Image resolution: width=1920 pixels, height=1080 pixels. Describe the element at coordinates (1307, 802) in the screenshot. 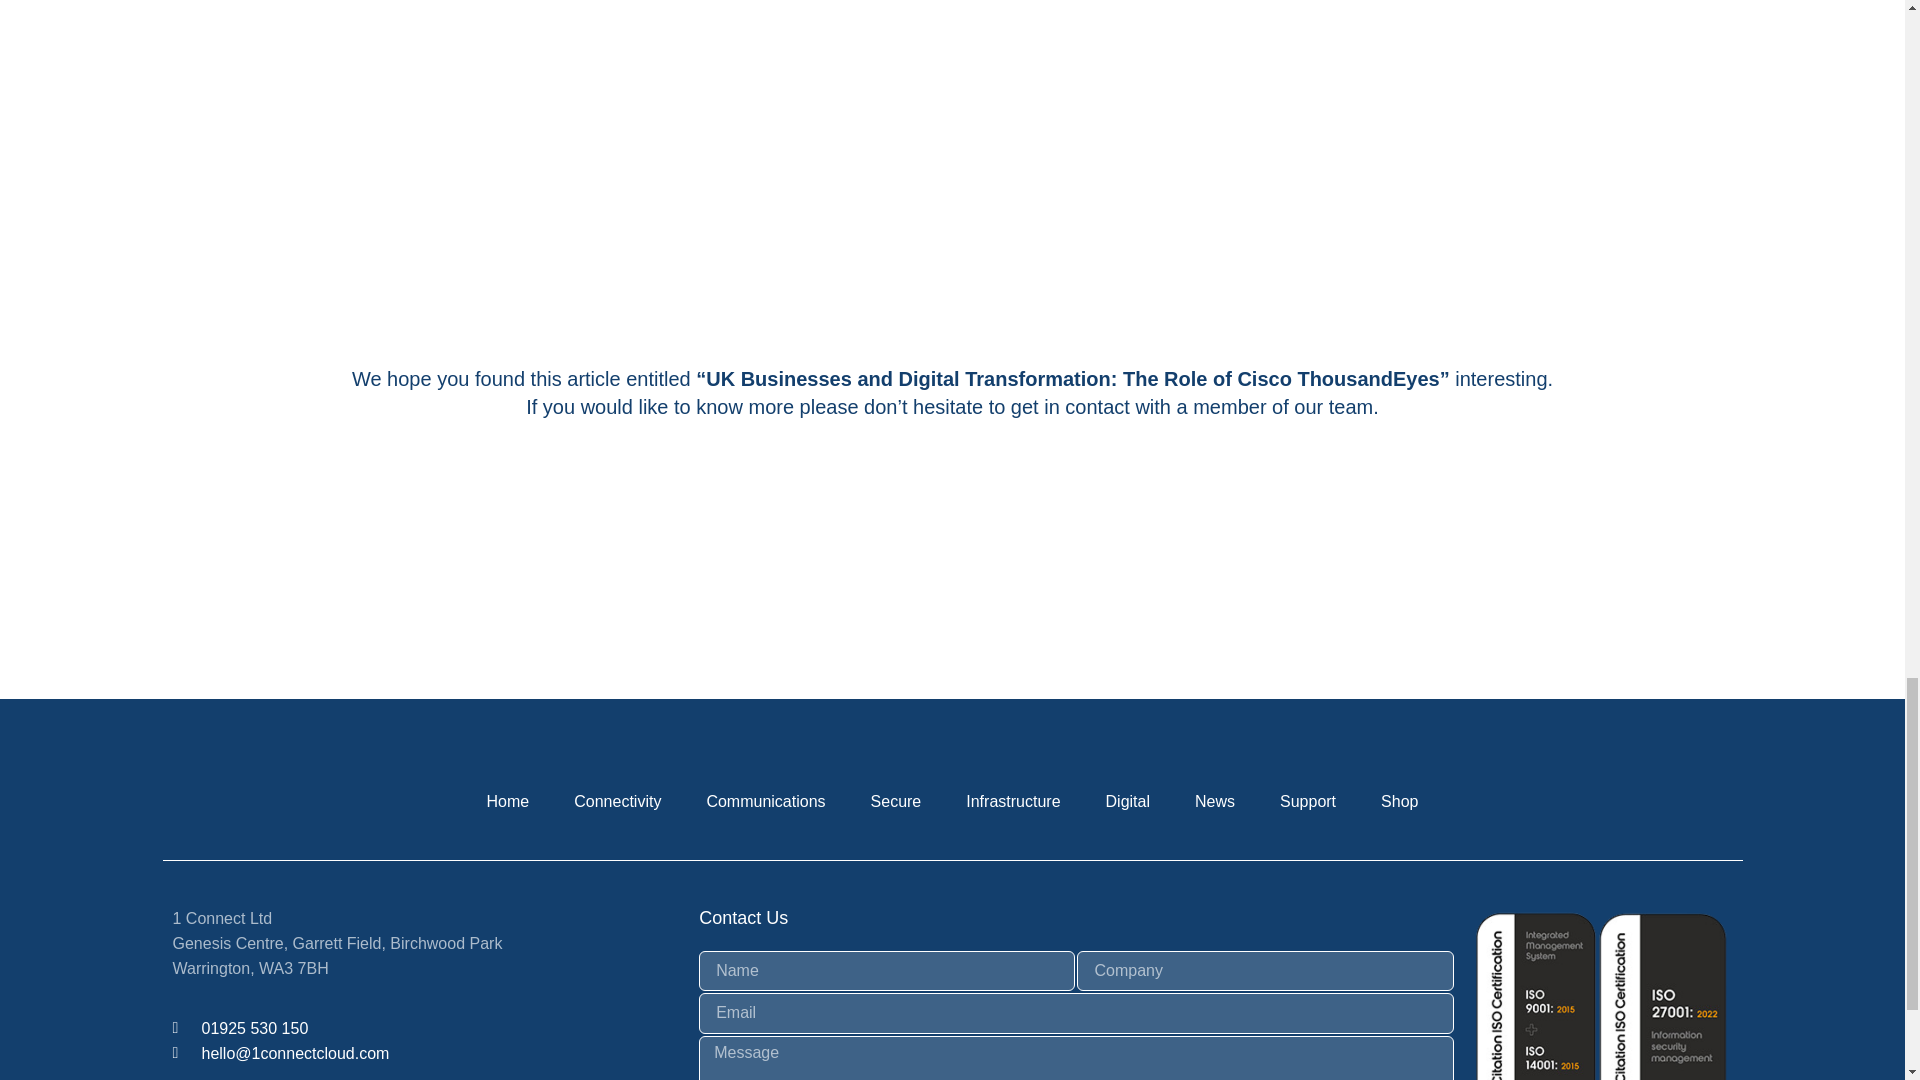

I see `Support` at that location.